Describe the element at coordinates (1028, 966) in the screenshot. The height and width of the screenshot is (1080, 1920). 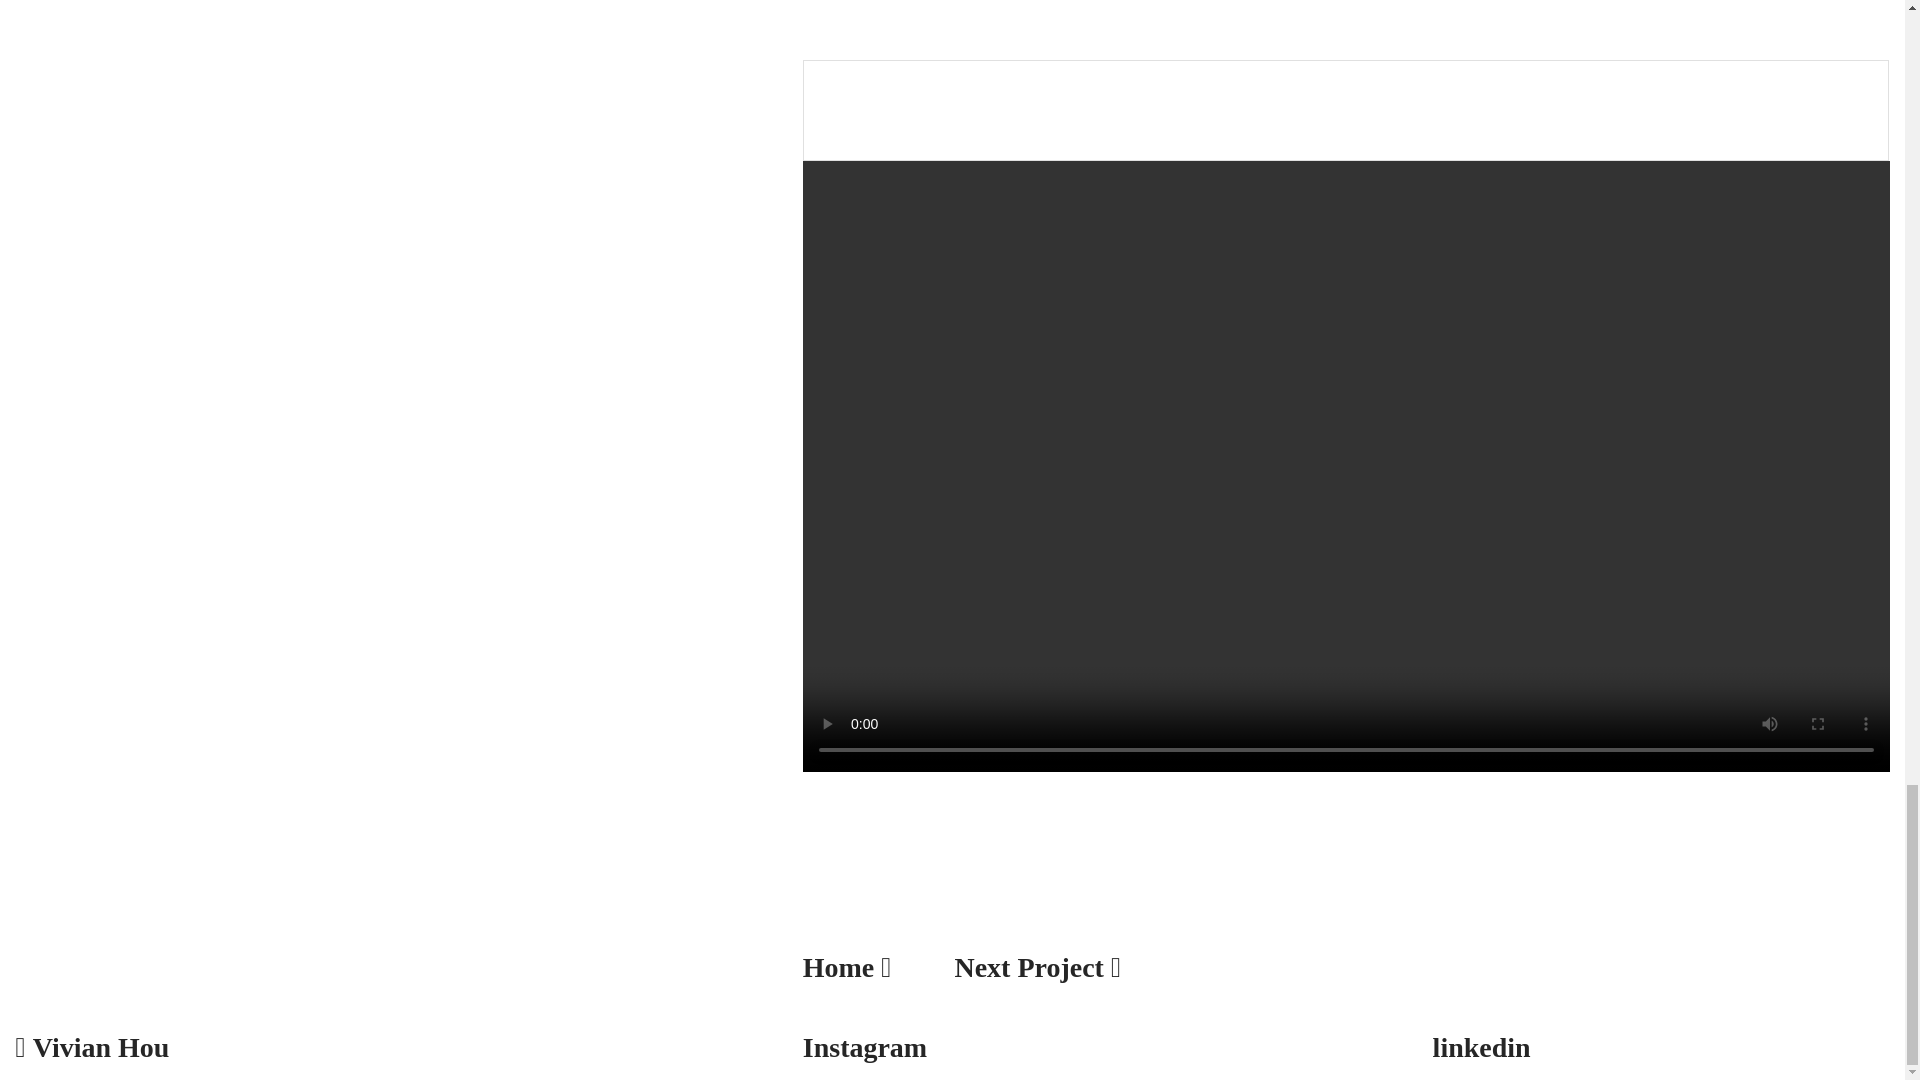
I see `Next Project` at that location.